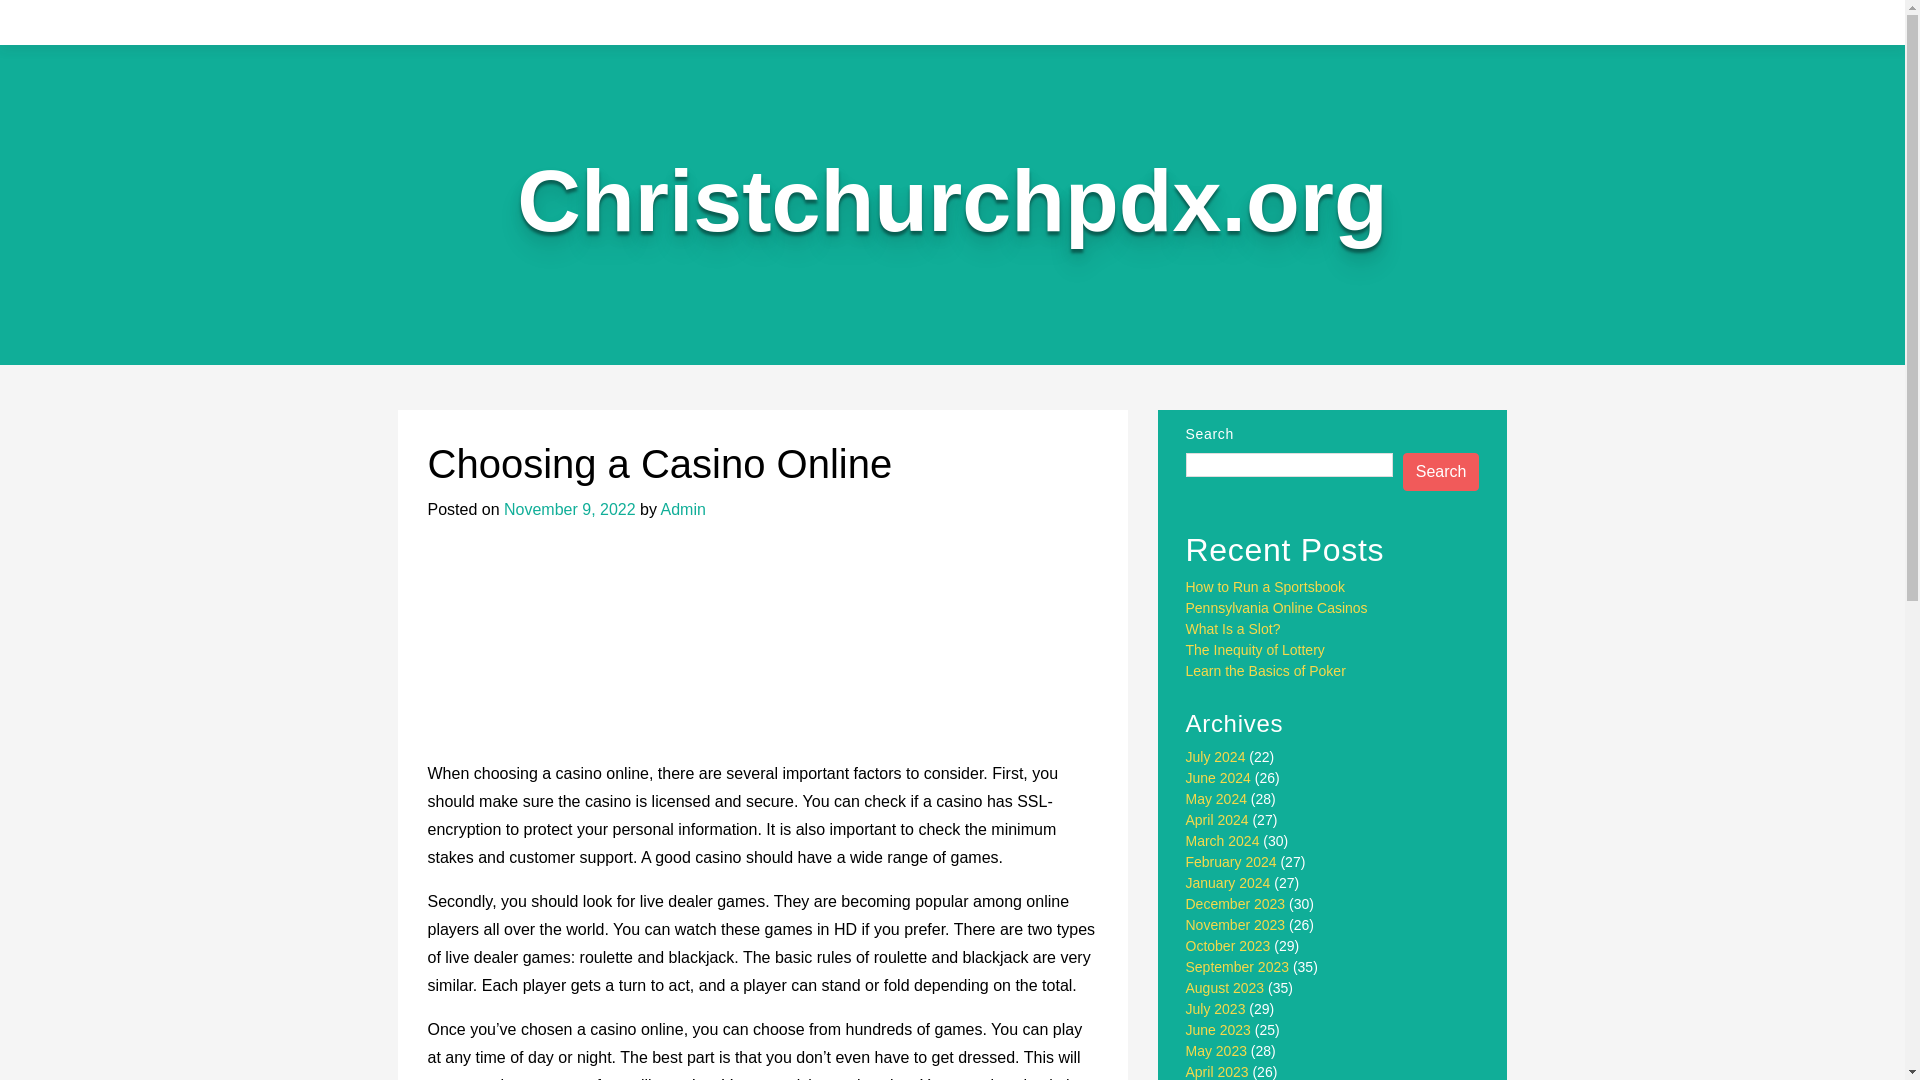  What do you see at coordinates (1218, 778) in the screenshot?
I see `June 2024` at bounding box center [1218, 778].